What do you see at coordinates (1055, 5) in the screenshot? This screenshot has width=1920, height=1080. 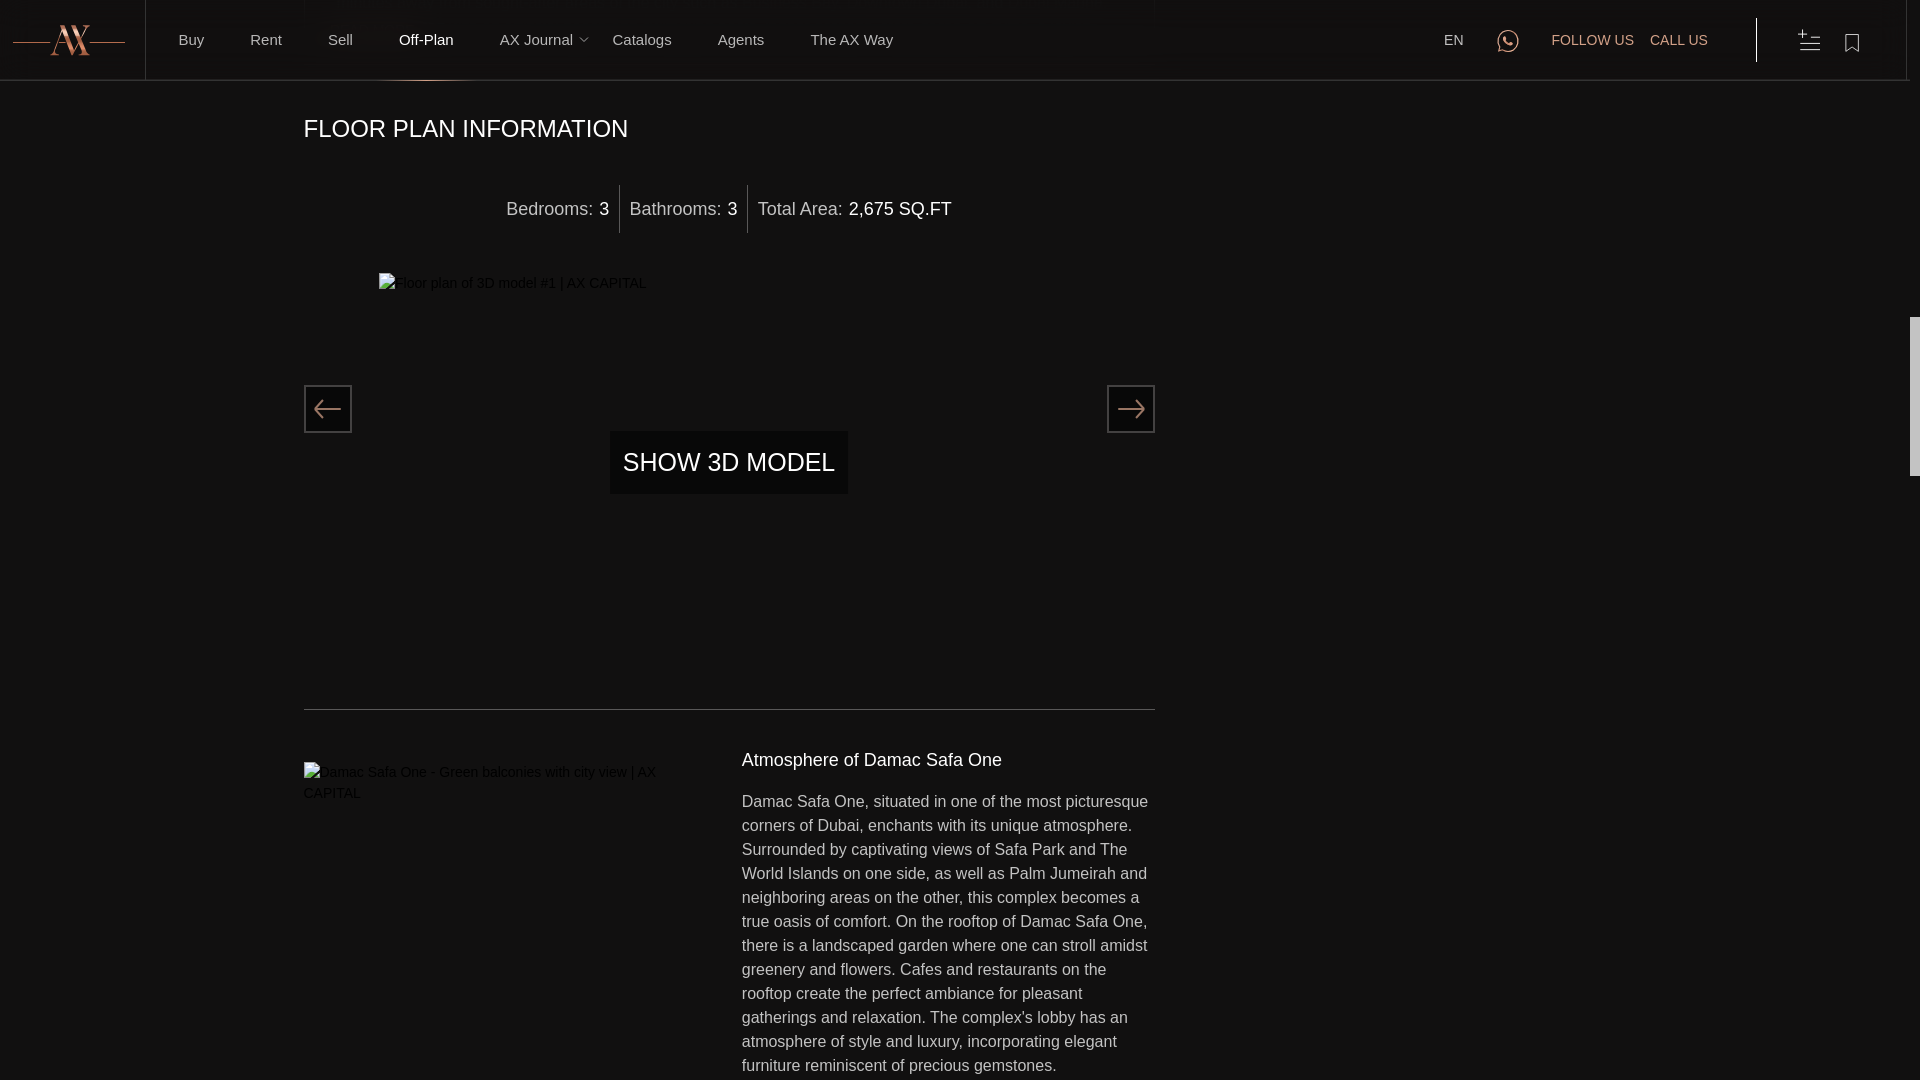 I see `Dubai Marina` at bounding box center [1055, 5].